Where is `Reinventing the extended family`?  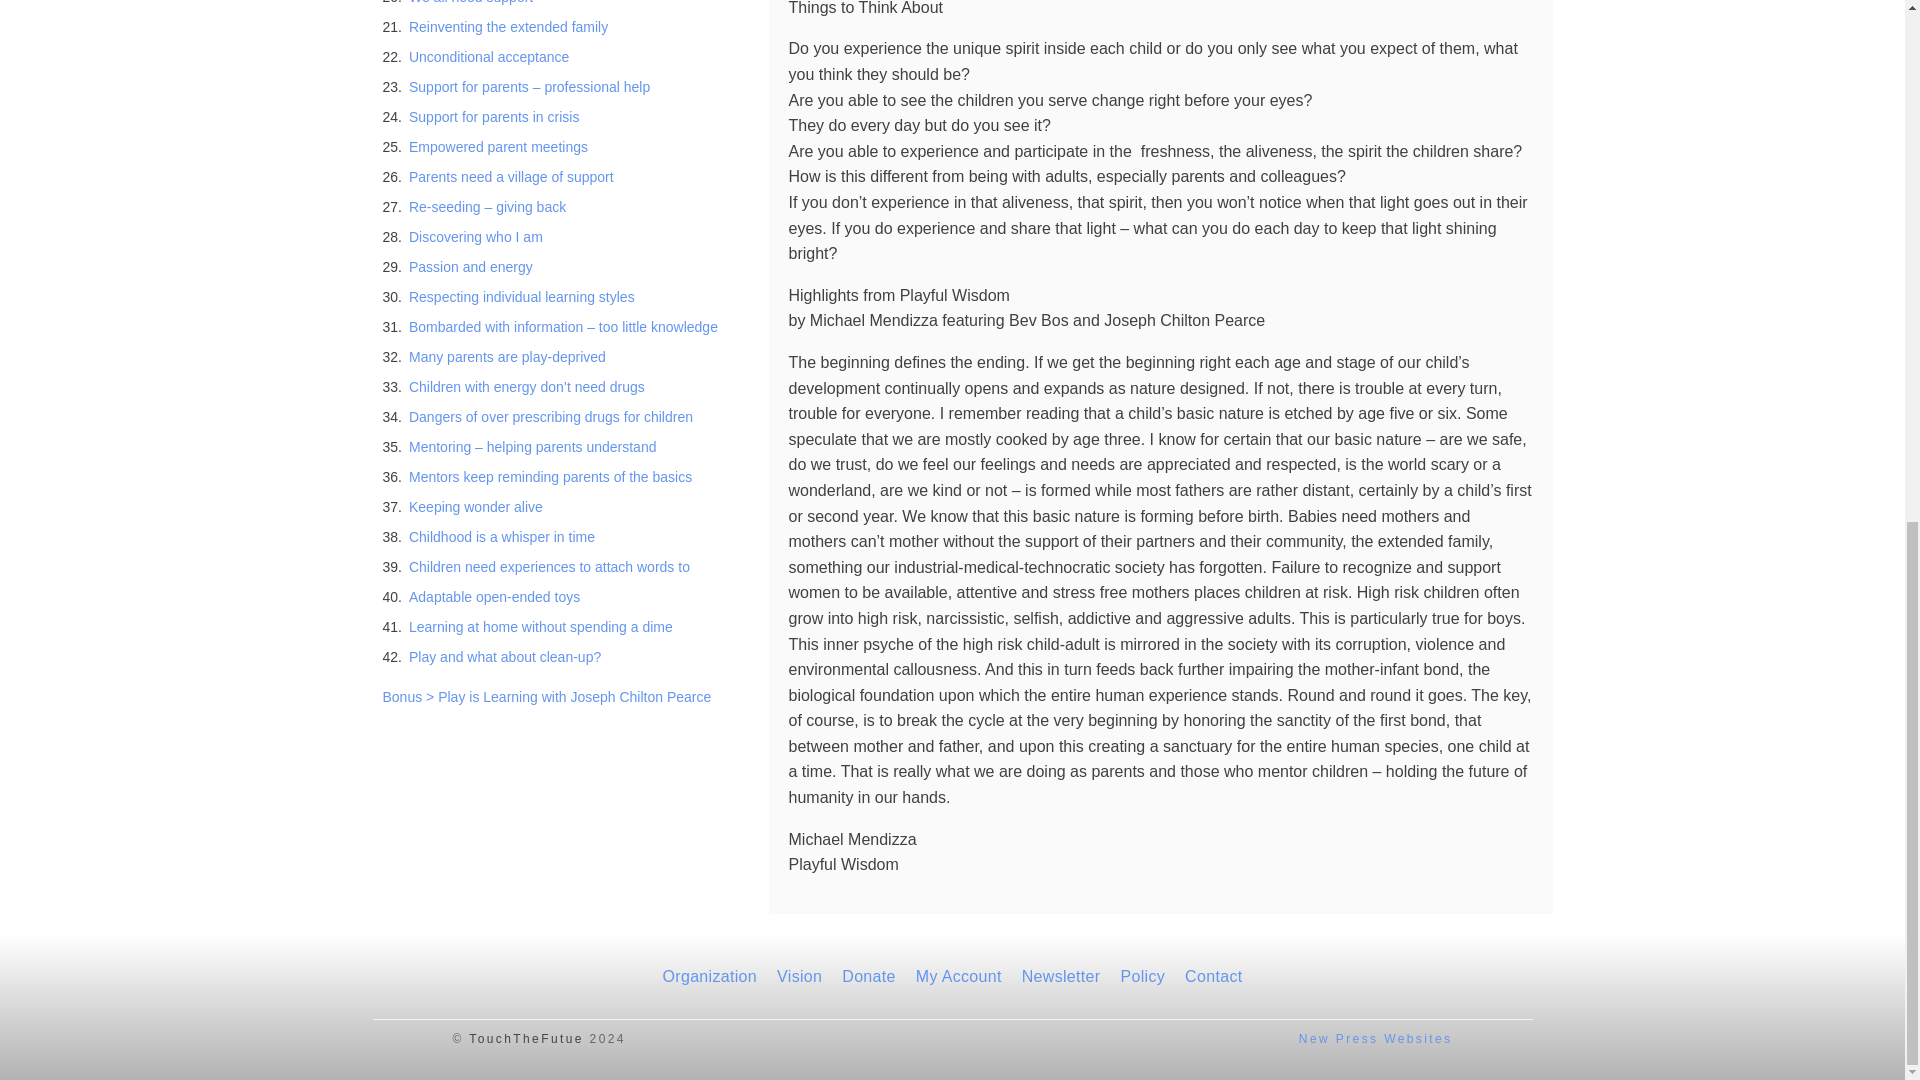 Reinventing the extended family is located at coordinates (508, 26).